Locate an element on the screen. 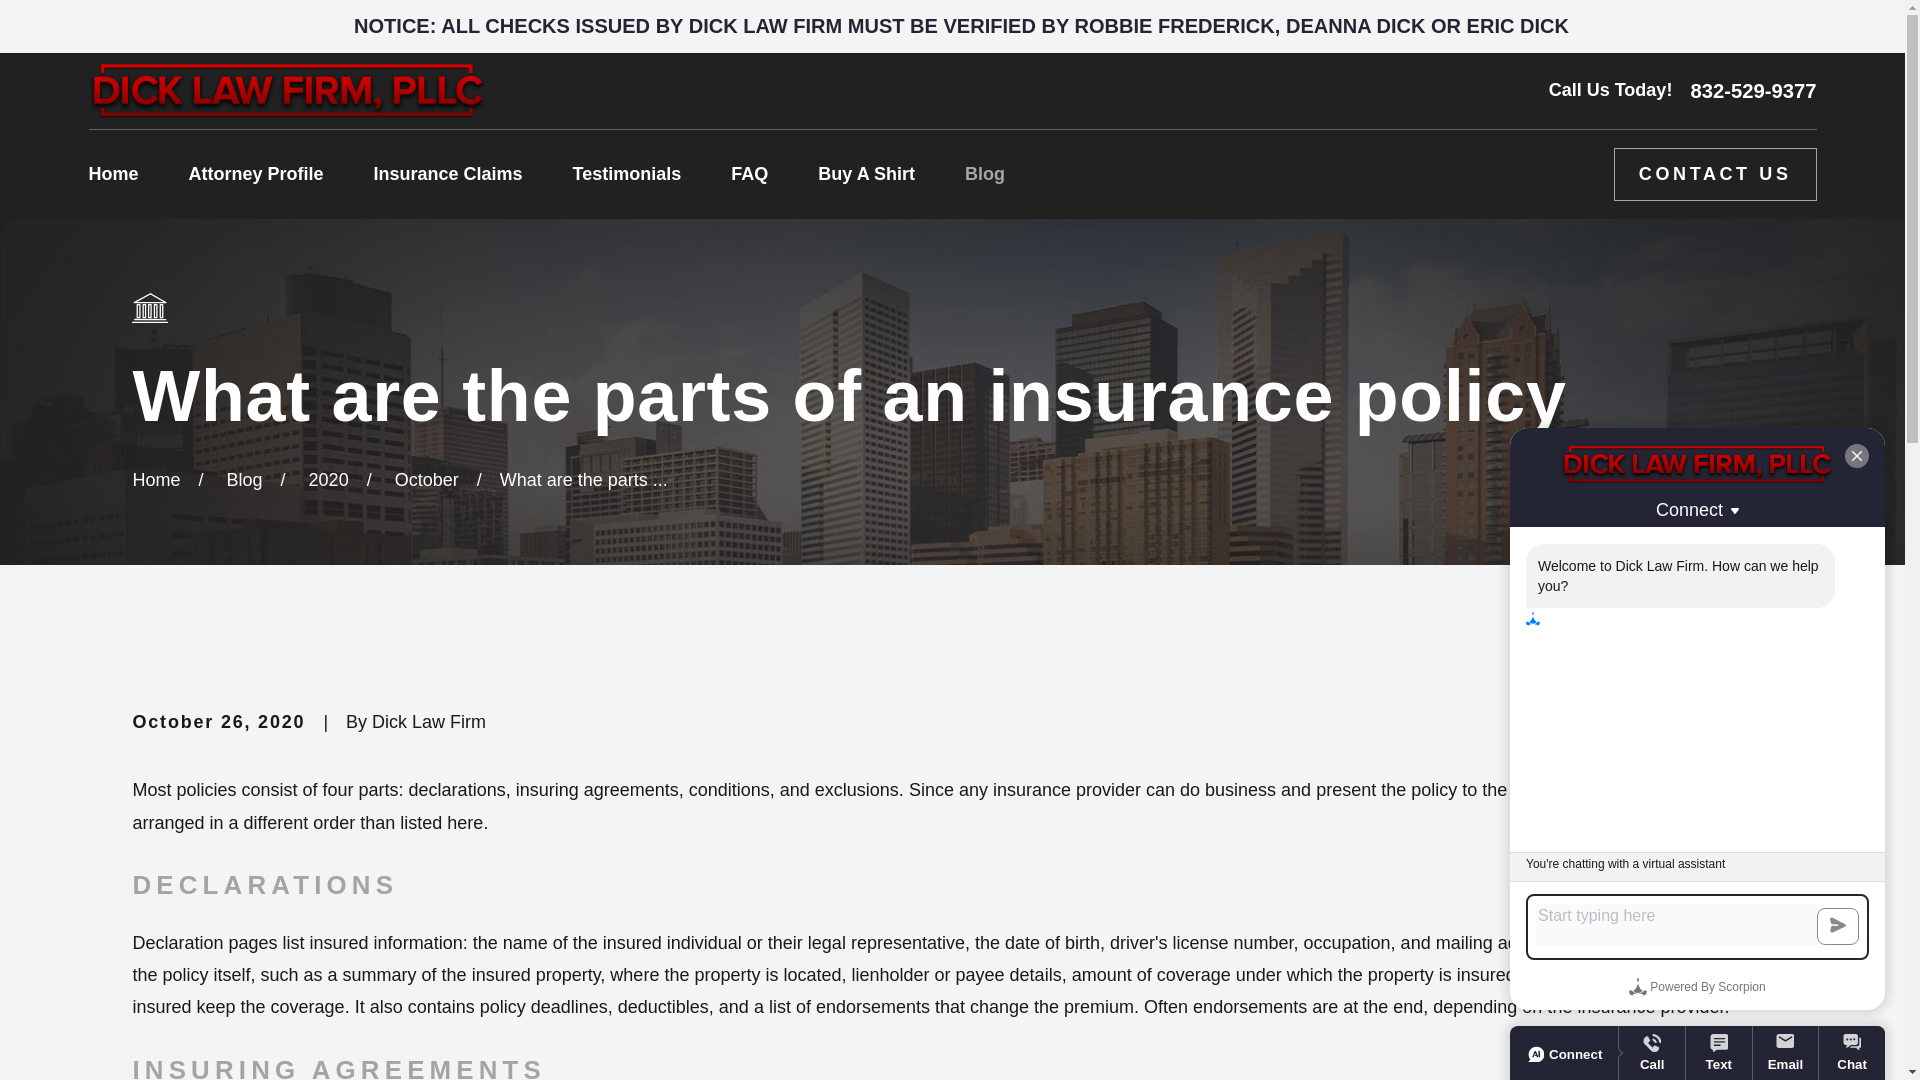 The width and height of the screenshot is (1920, 1080). Home is located at coordinates (113, 174).